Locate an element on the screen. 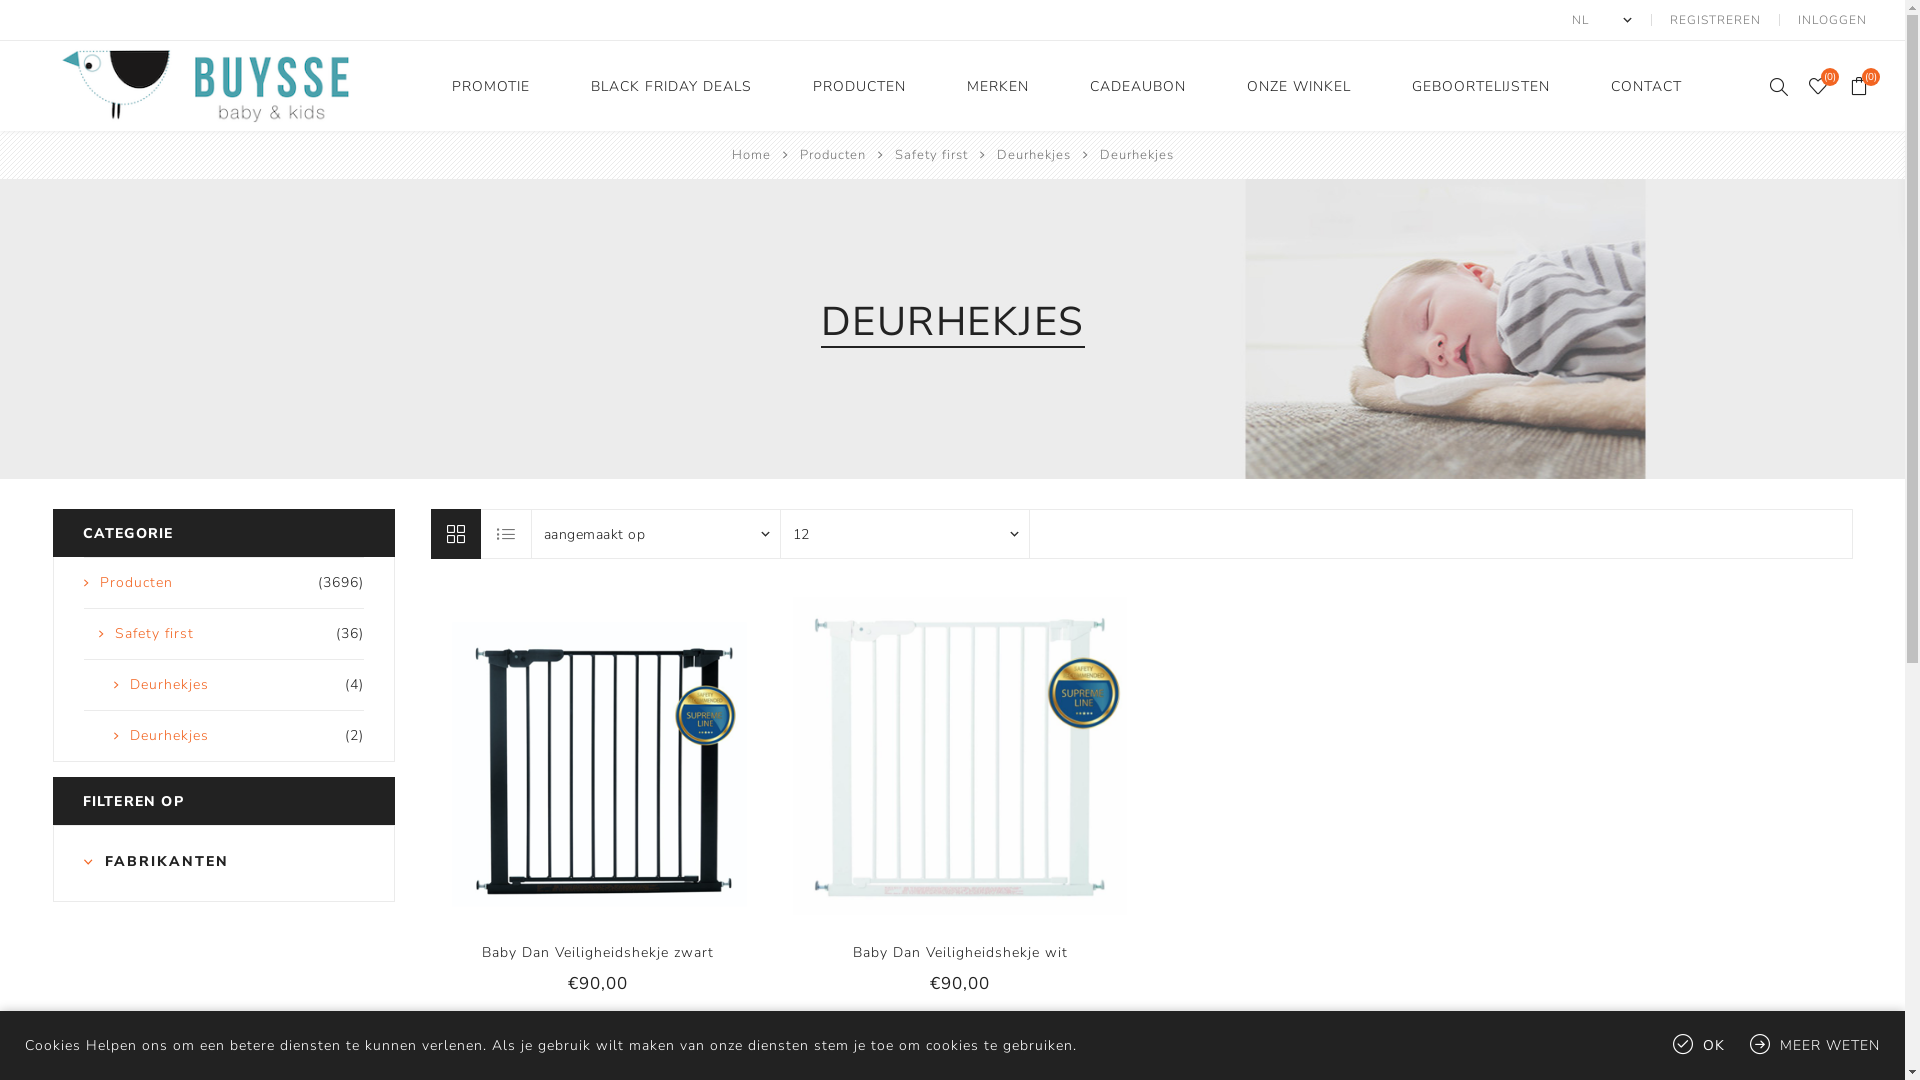 Image resolution: width=1920 pixels, height=1080 pixels. Home is located at coordinates (750, 155).